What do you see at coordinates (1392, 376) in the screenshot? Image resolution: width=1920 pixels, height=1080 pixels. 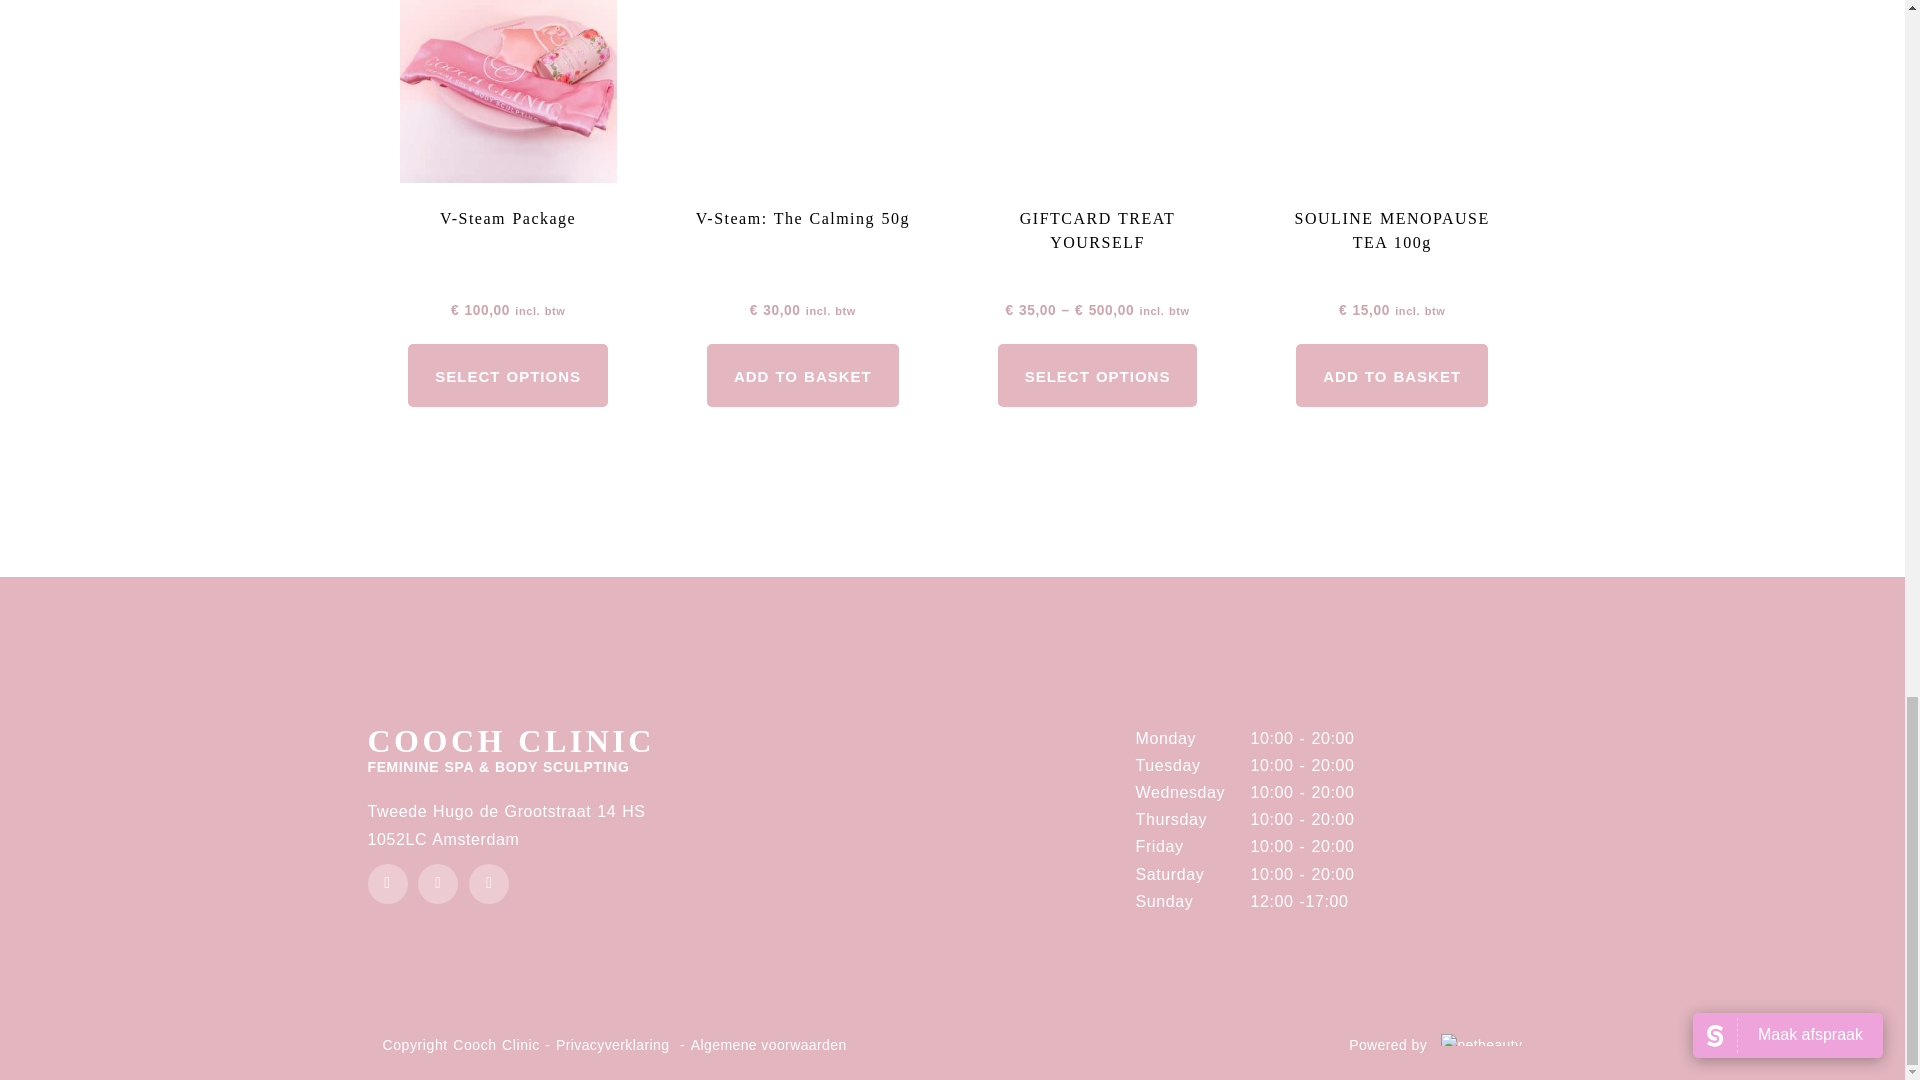 I see `ADD TO BASKET` at bounding box center [1392, 376].